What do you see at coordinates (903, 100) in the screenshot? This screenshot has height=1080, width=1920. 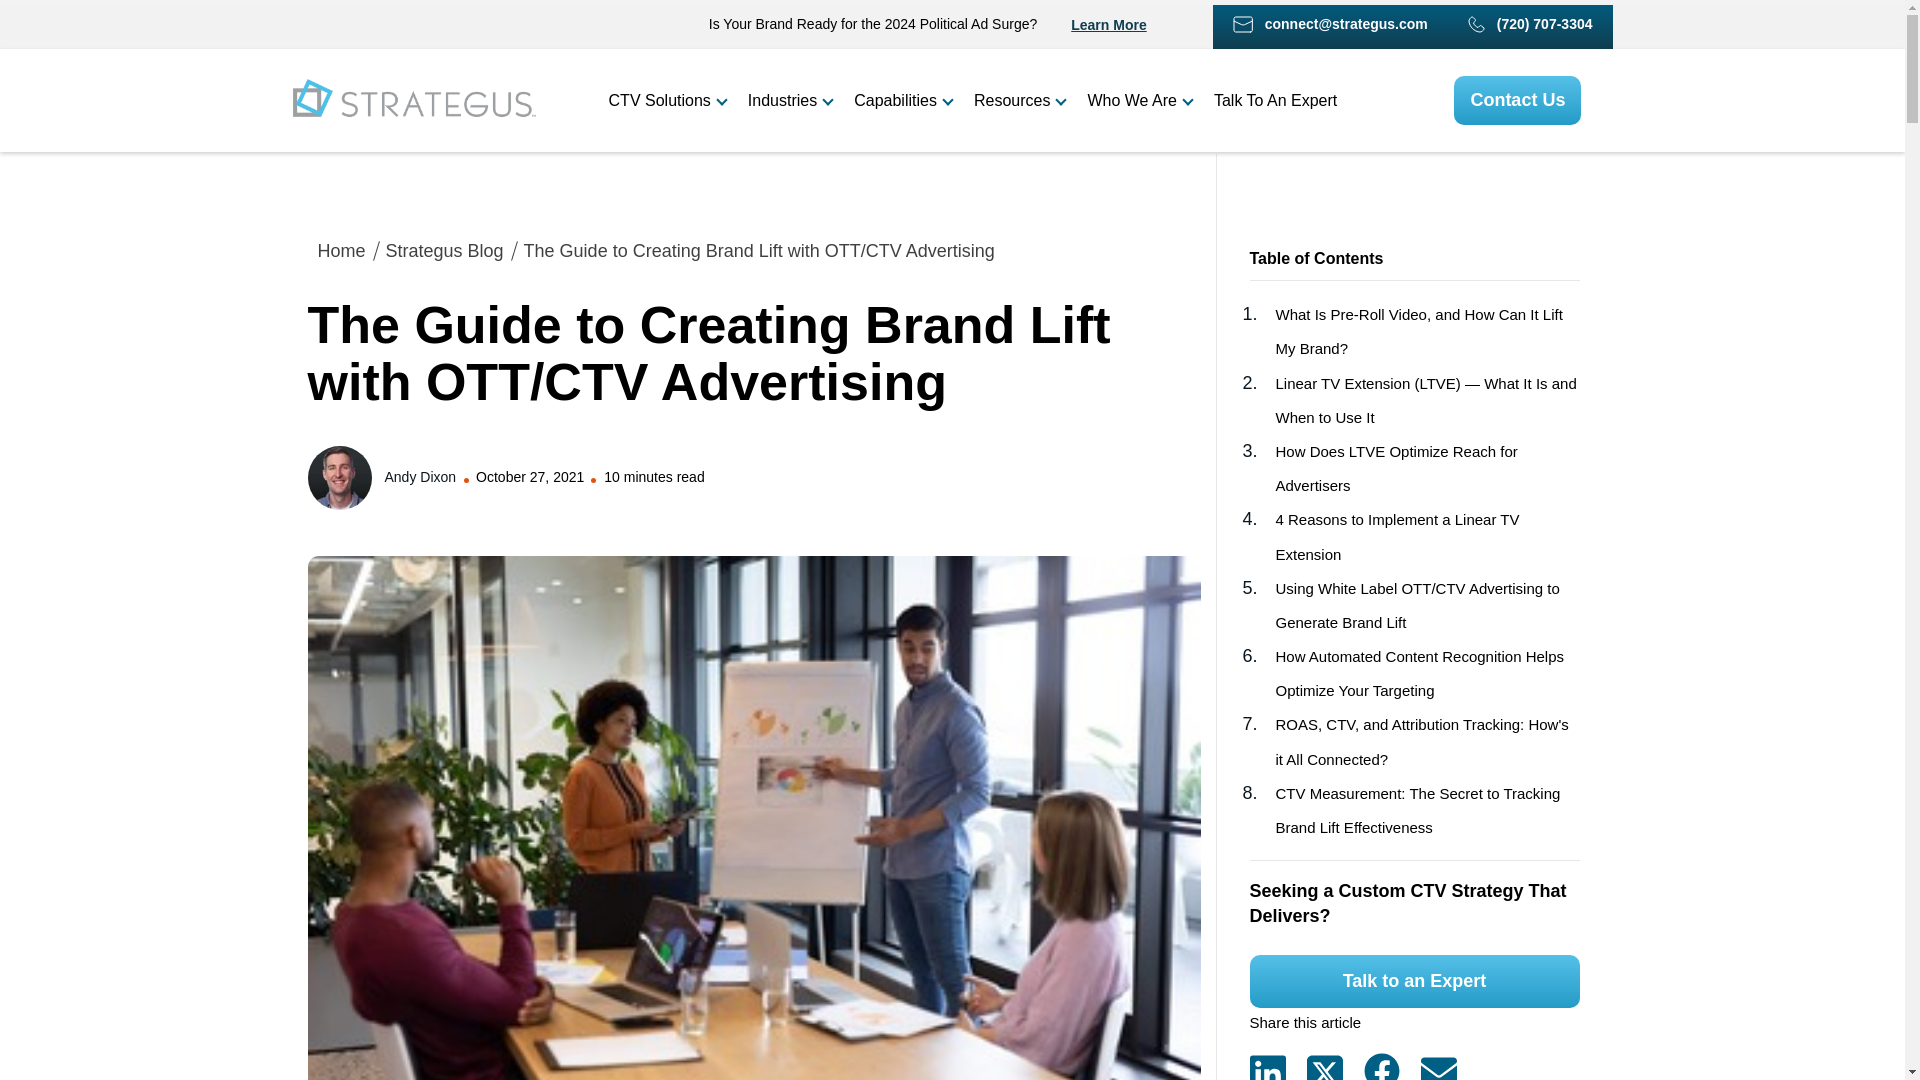 I see `Capabilities` at bounding box center [903, 100].